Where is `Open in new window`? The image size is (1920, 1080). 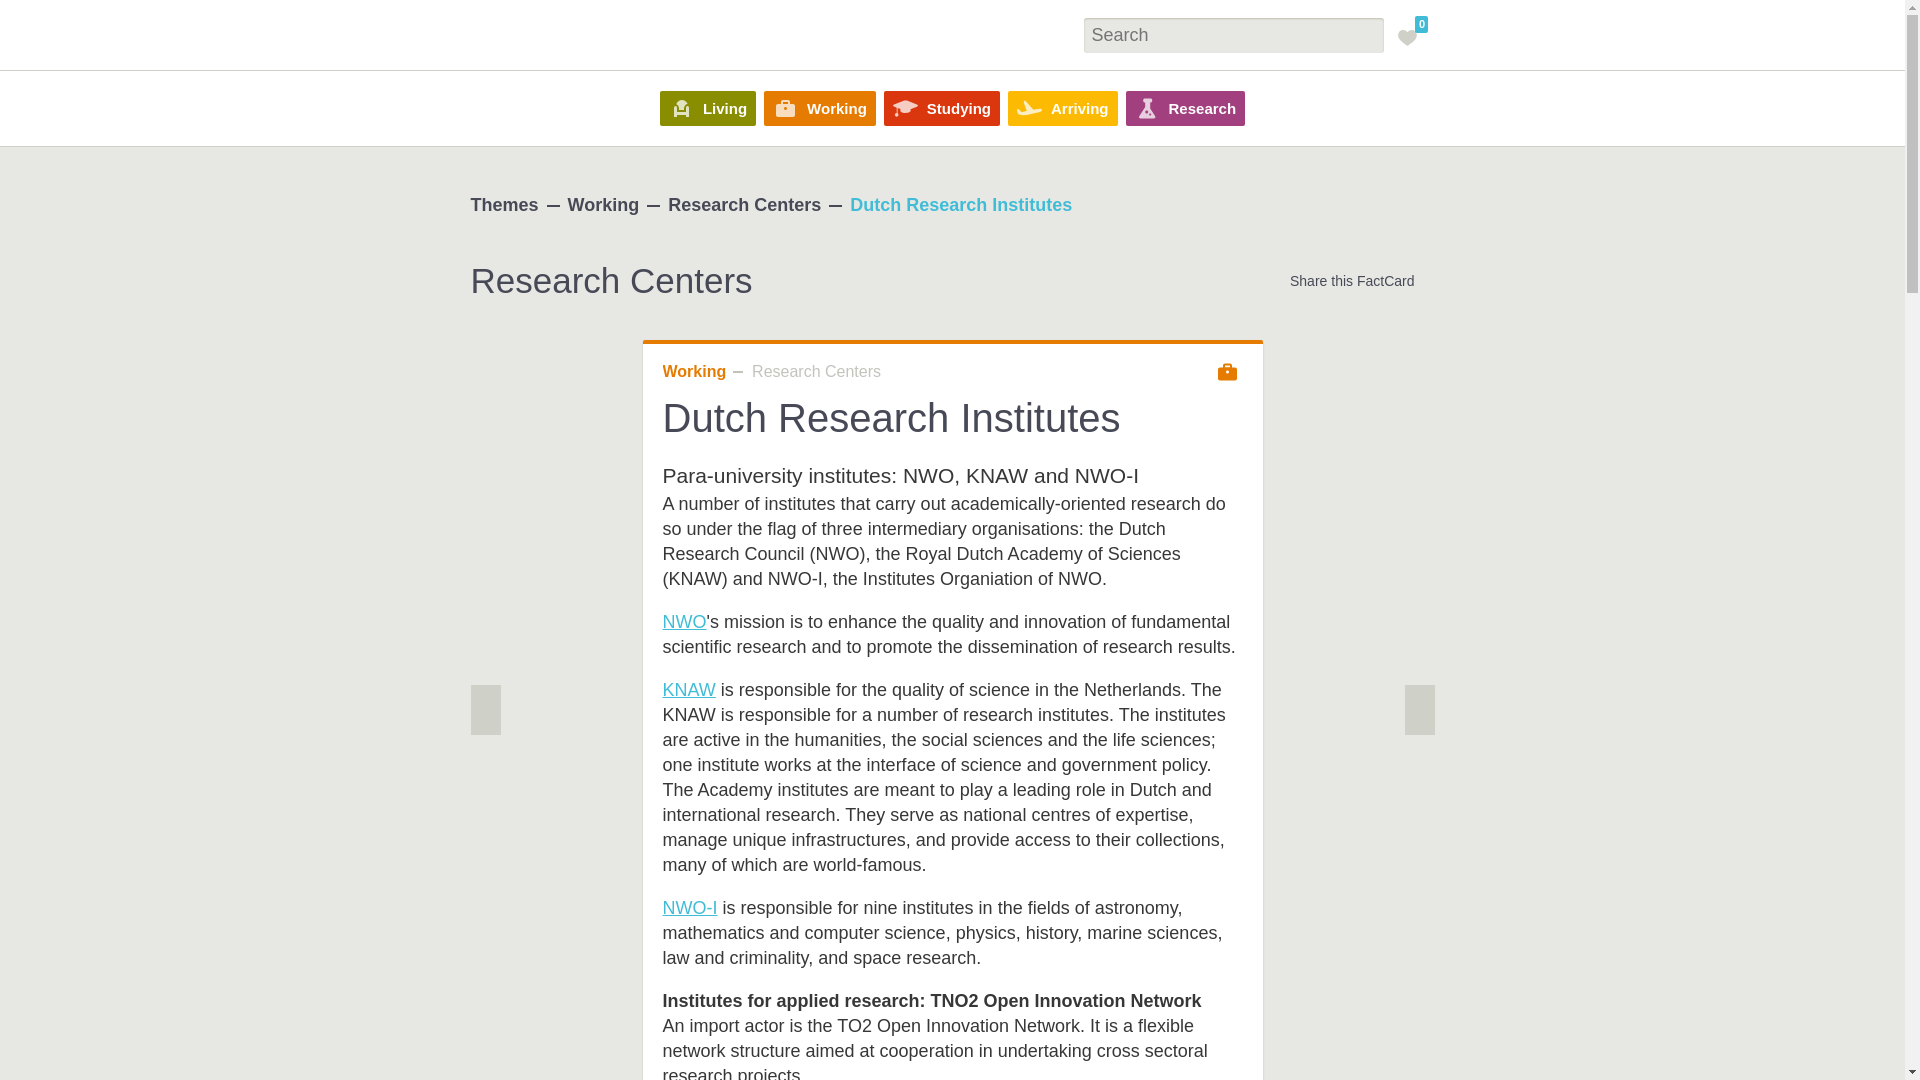
Open in new window is located at coordinates (688, 690).